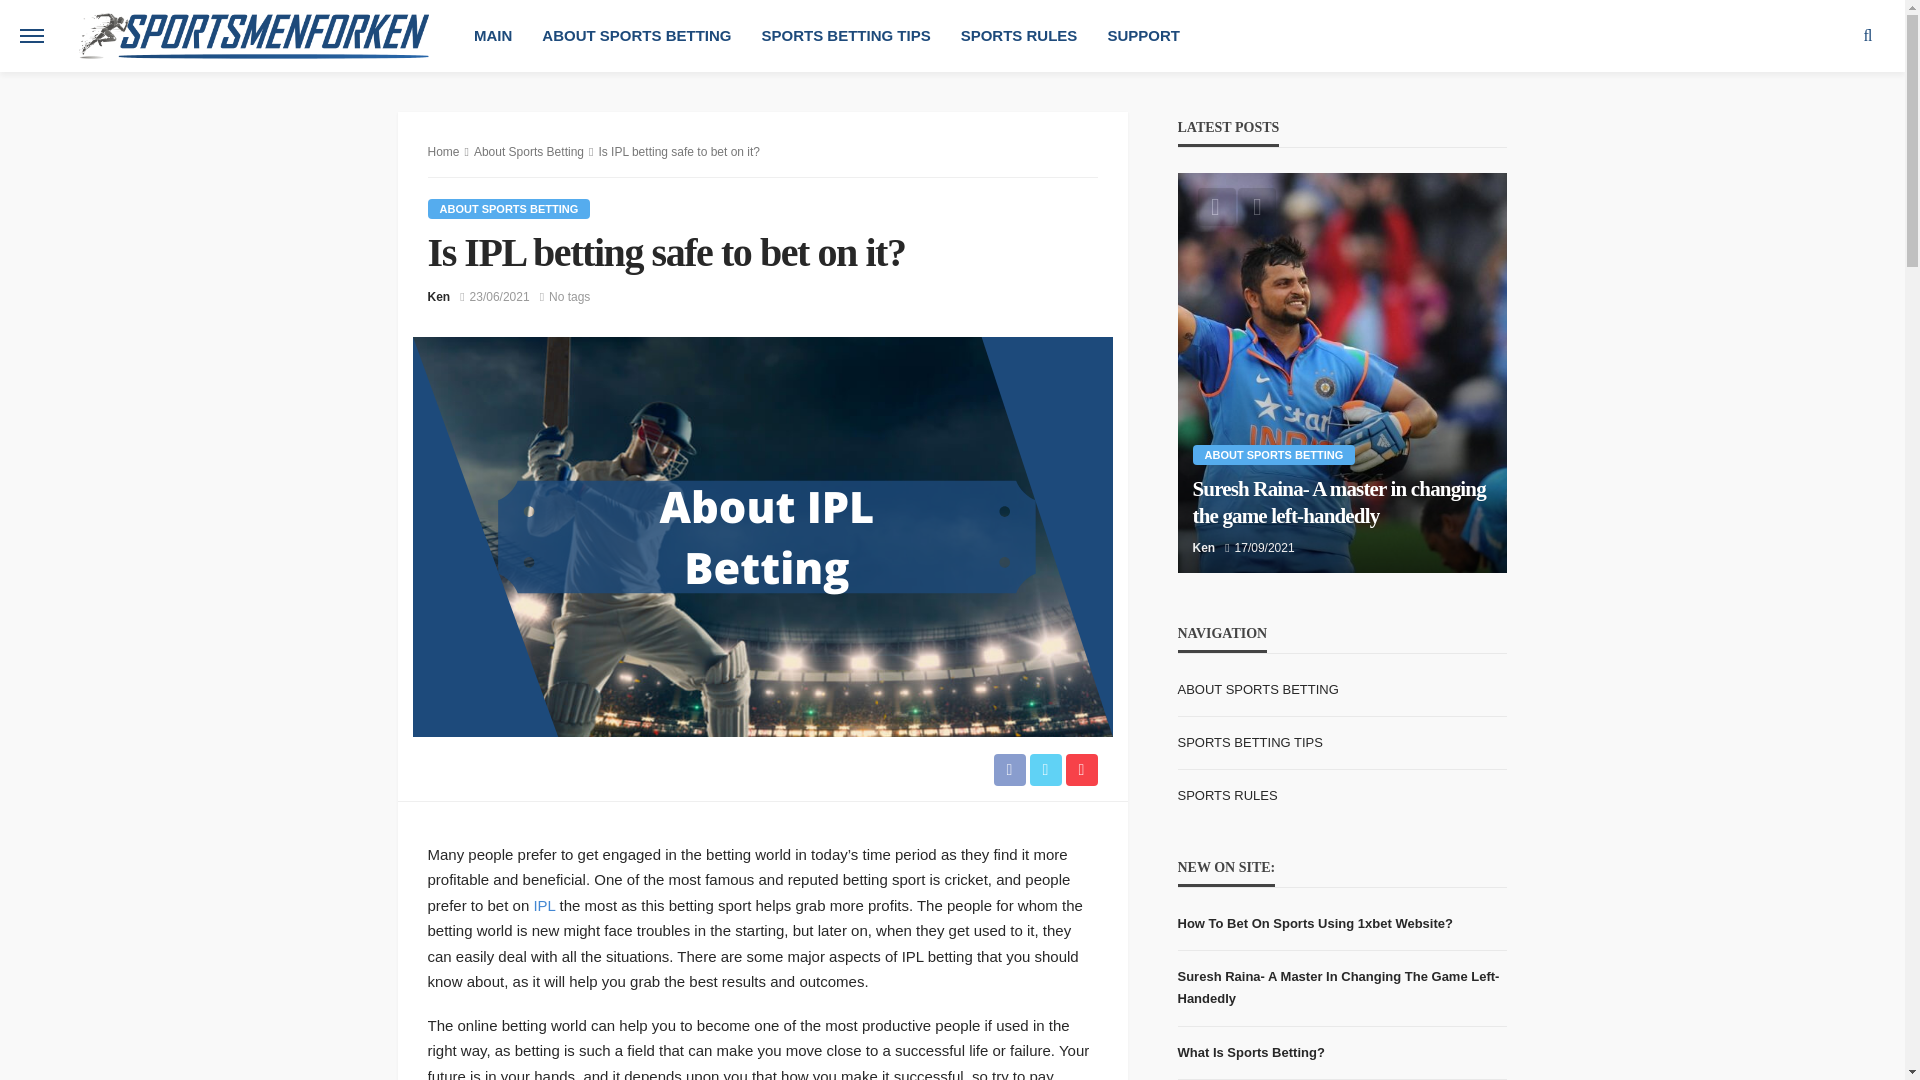 The height and width of the screenshot is (1080, 1920). What do you see at coordinates (253, 36) in the screenshot?
I see `SportsmenForken` at bounding box center [253, 36].